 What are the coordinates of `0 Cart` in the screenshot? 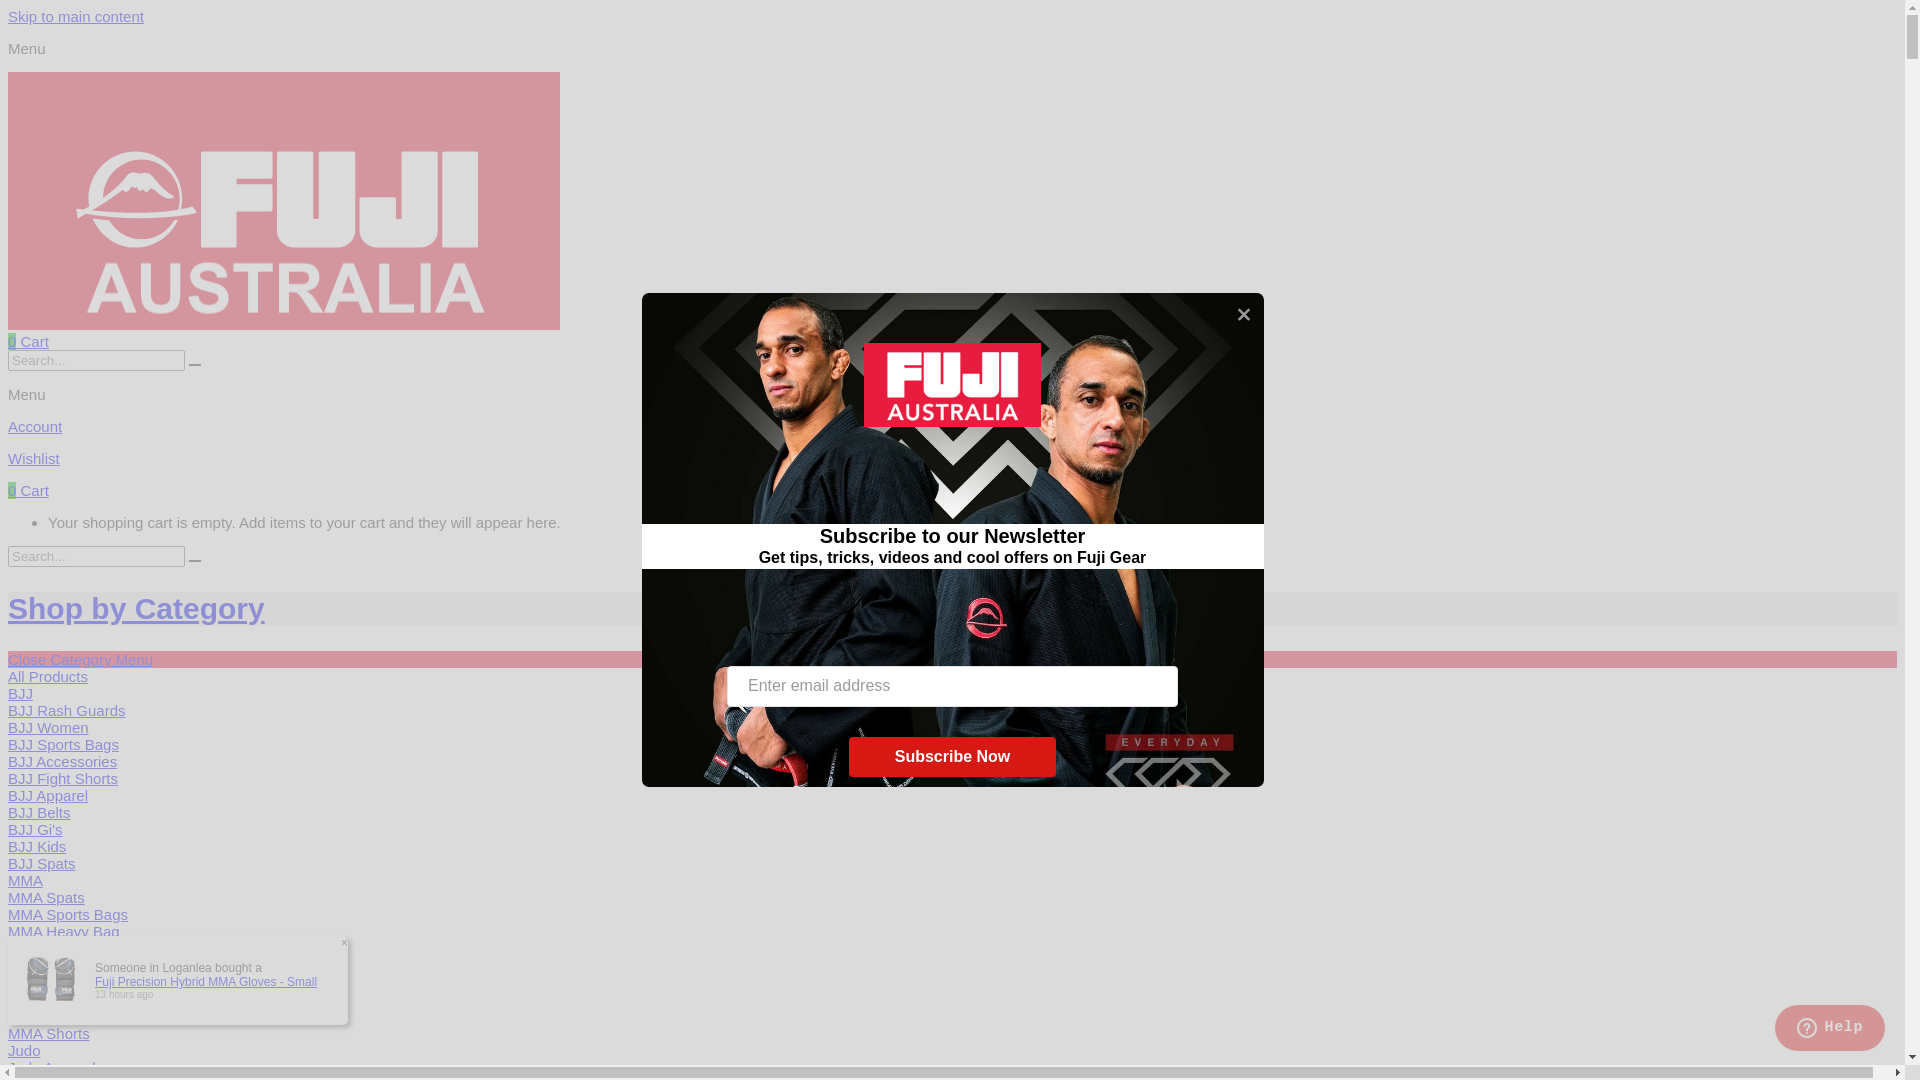 It's located at (28, 490).